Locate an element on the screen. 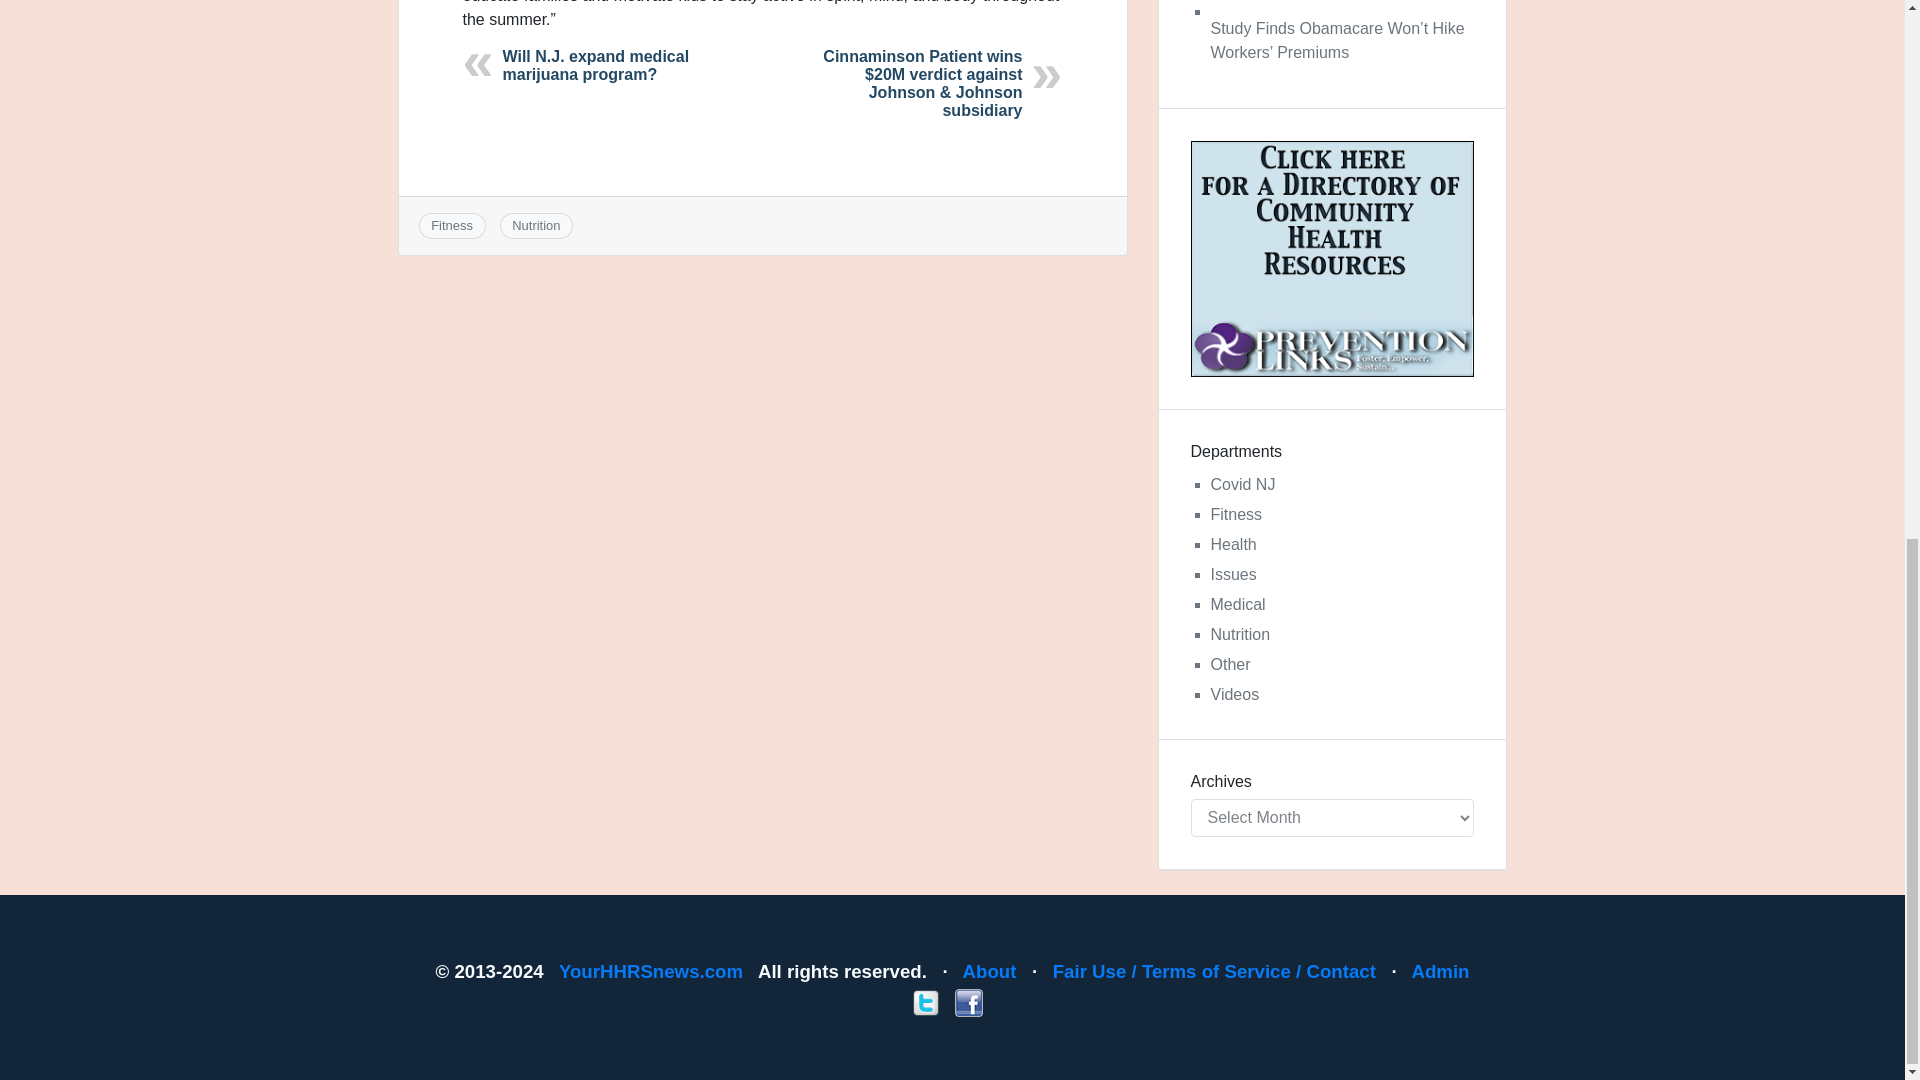 The width and height of the screenshot is (1920, 1080). Health is located at coordinates (1232, 544).